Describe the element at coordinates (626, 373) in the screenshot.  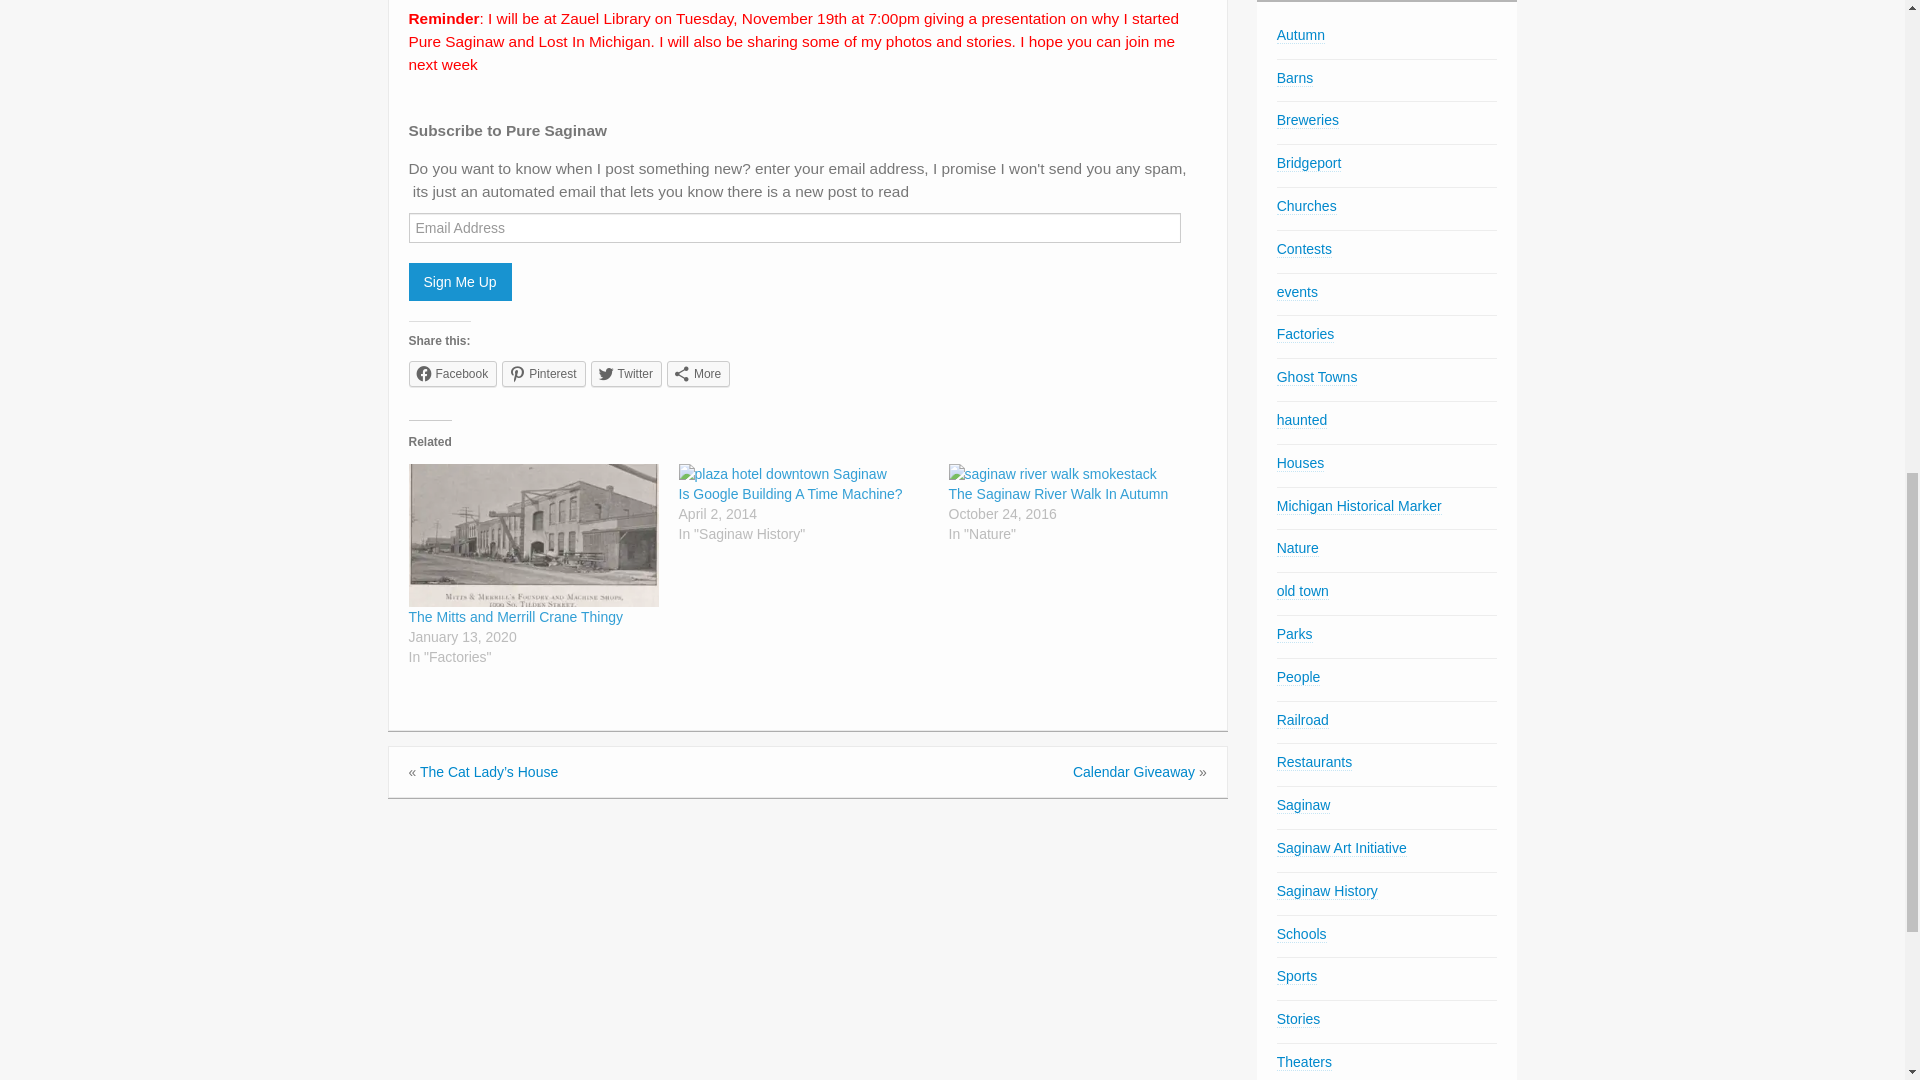
I see `Click to share on Twitter` at that location.